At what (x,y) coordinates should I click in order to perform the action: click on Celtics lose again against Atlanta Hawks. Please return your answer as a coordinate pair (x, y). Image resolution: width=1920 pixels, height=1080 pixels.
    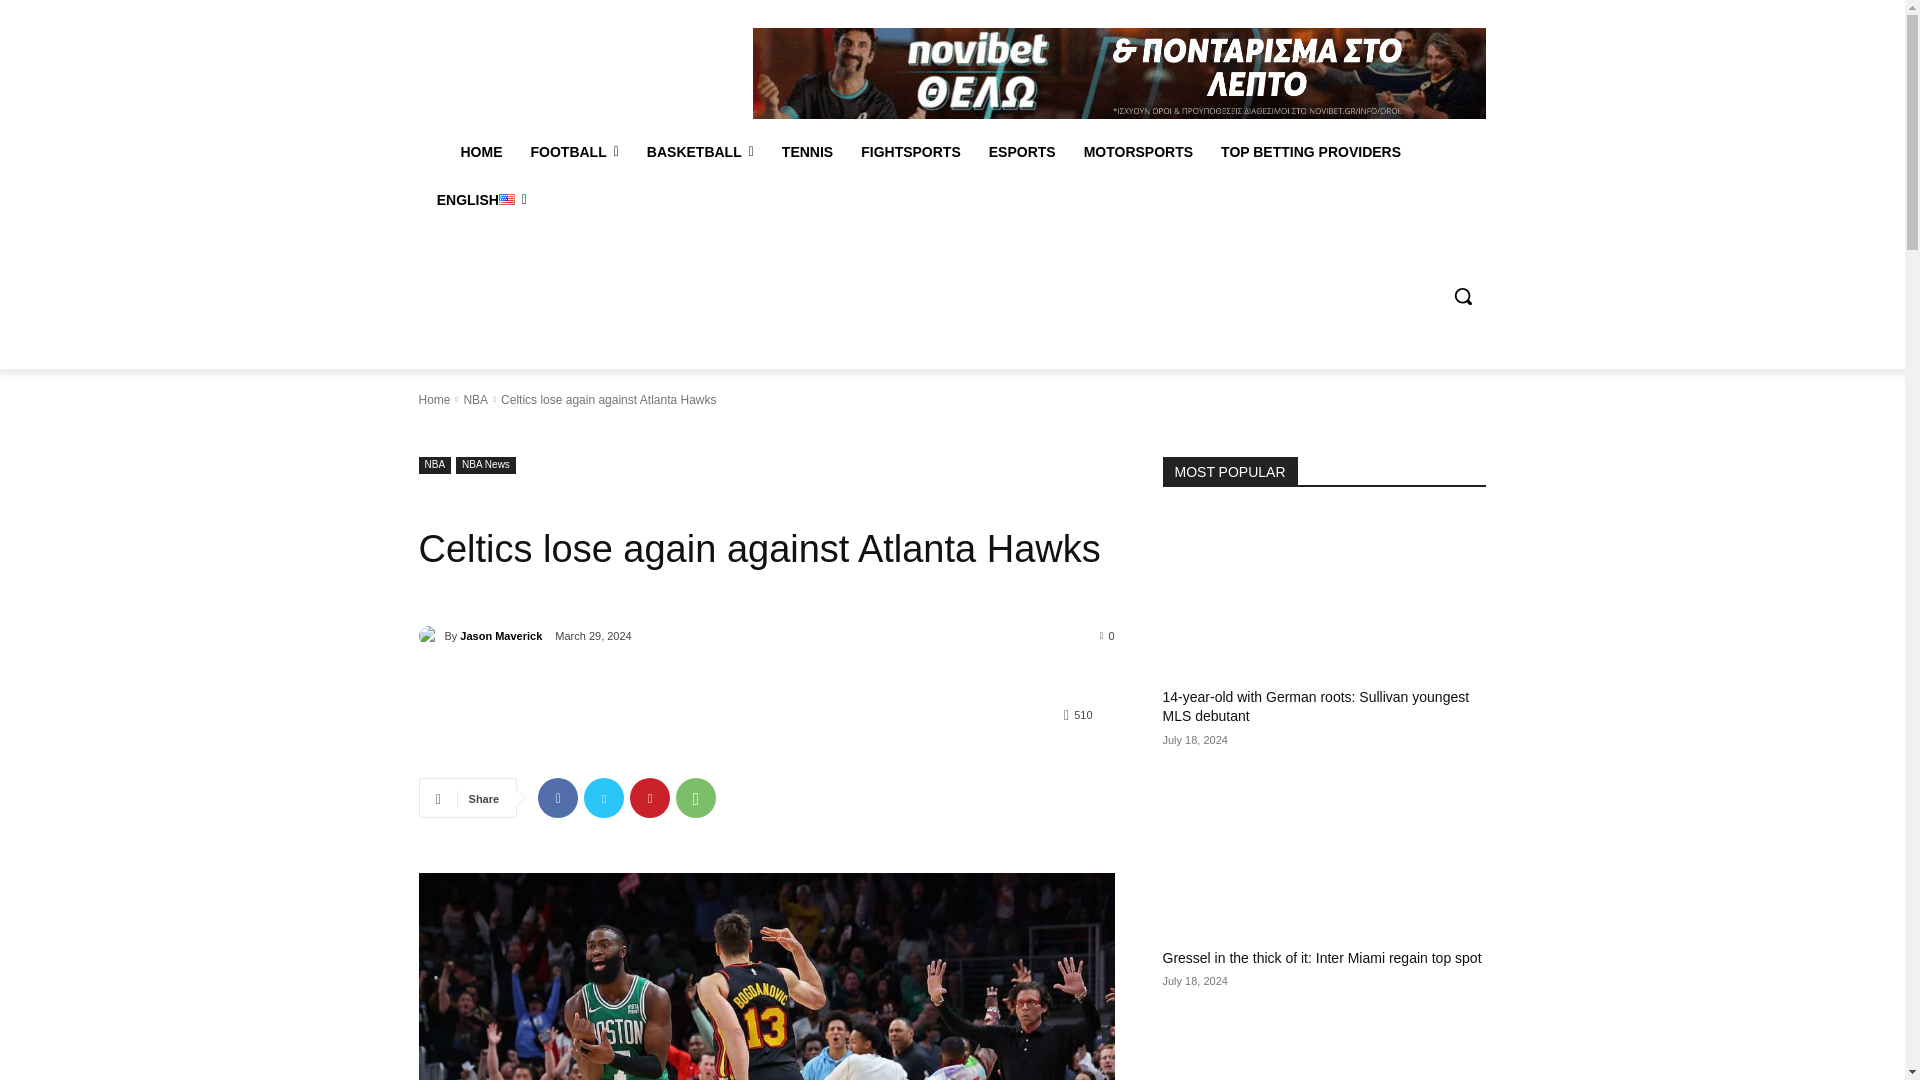
    Looking at the image, I should click on (766, 976).